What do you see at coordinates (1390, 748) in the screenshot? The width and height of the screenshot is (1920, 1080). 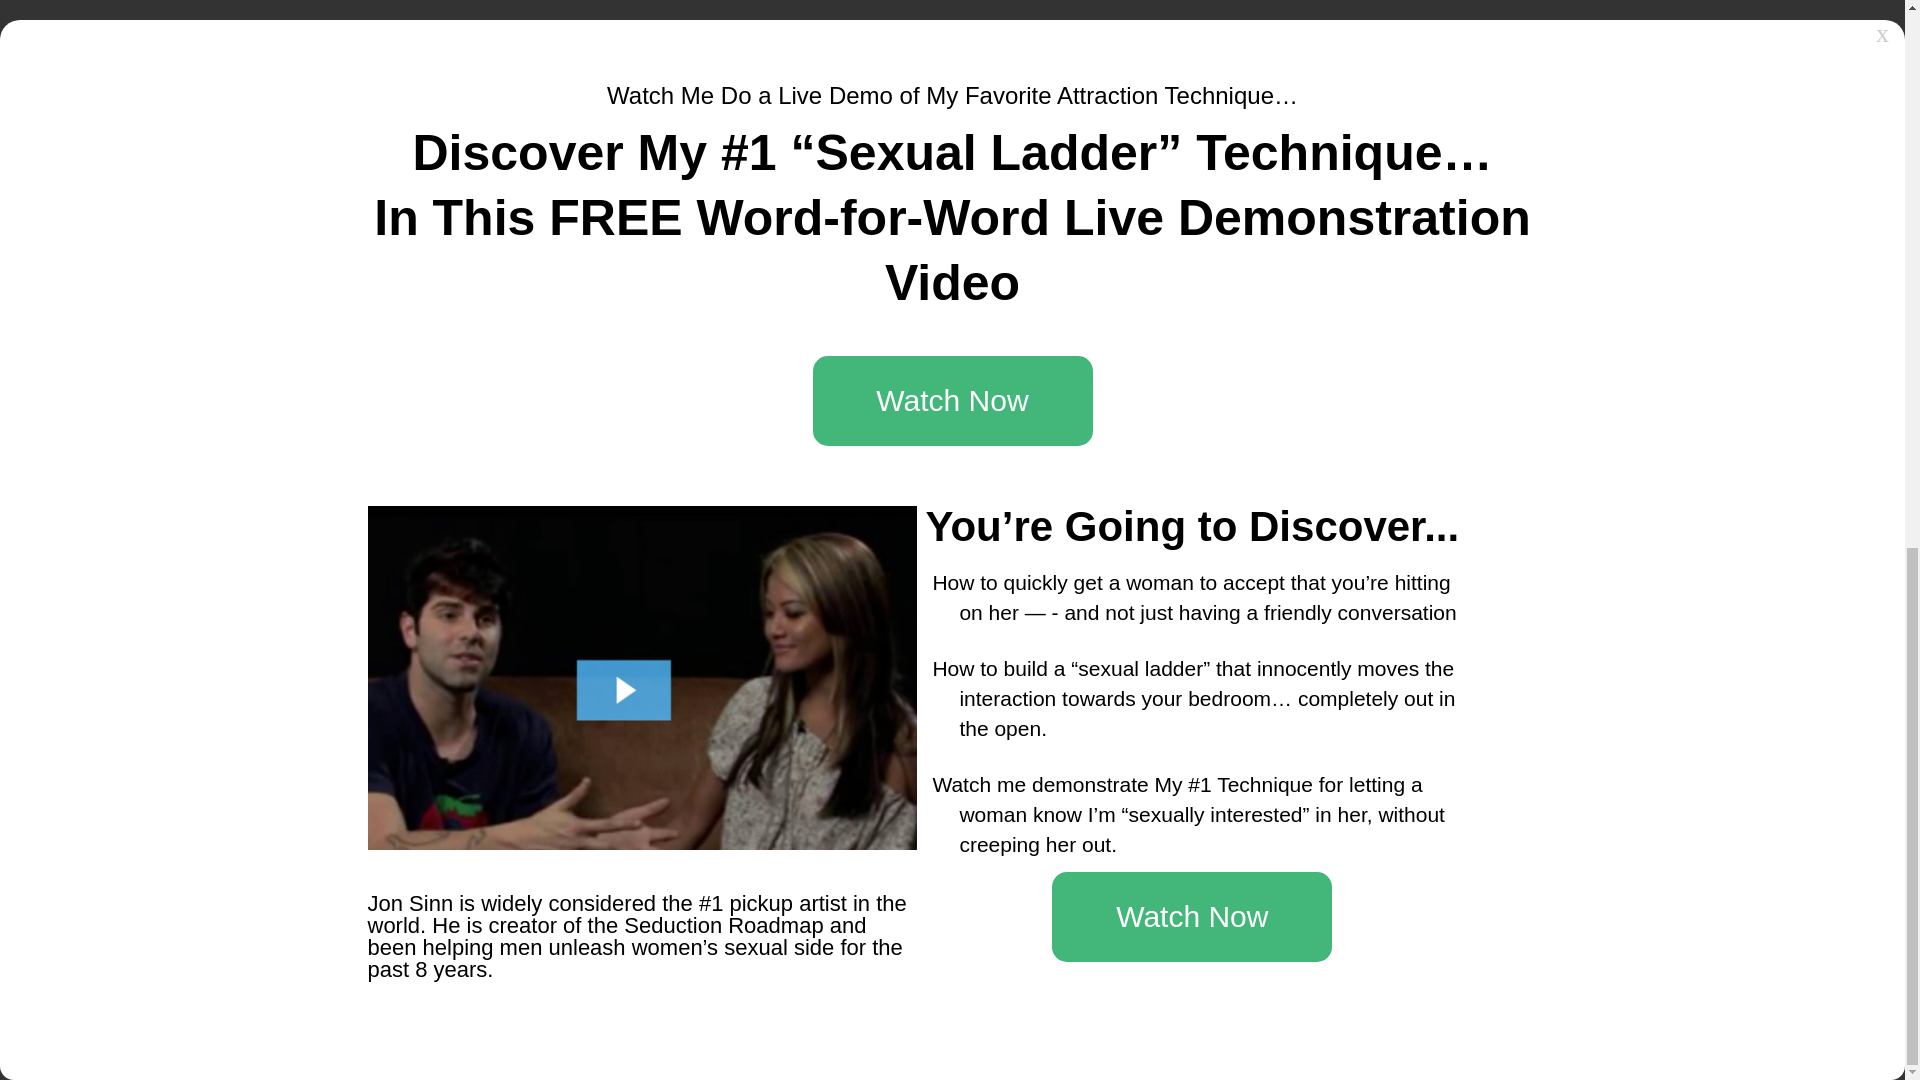 I see `Nick Rogue` at bounding box center [1390, 748].